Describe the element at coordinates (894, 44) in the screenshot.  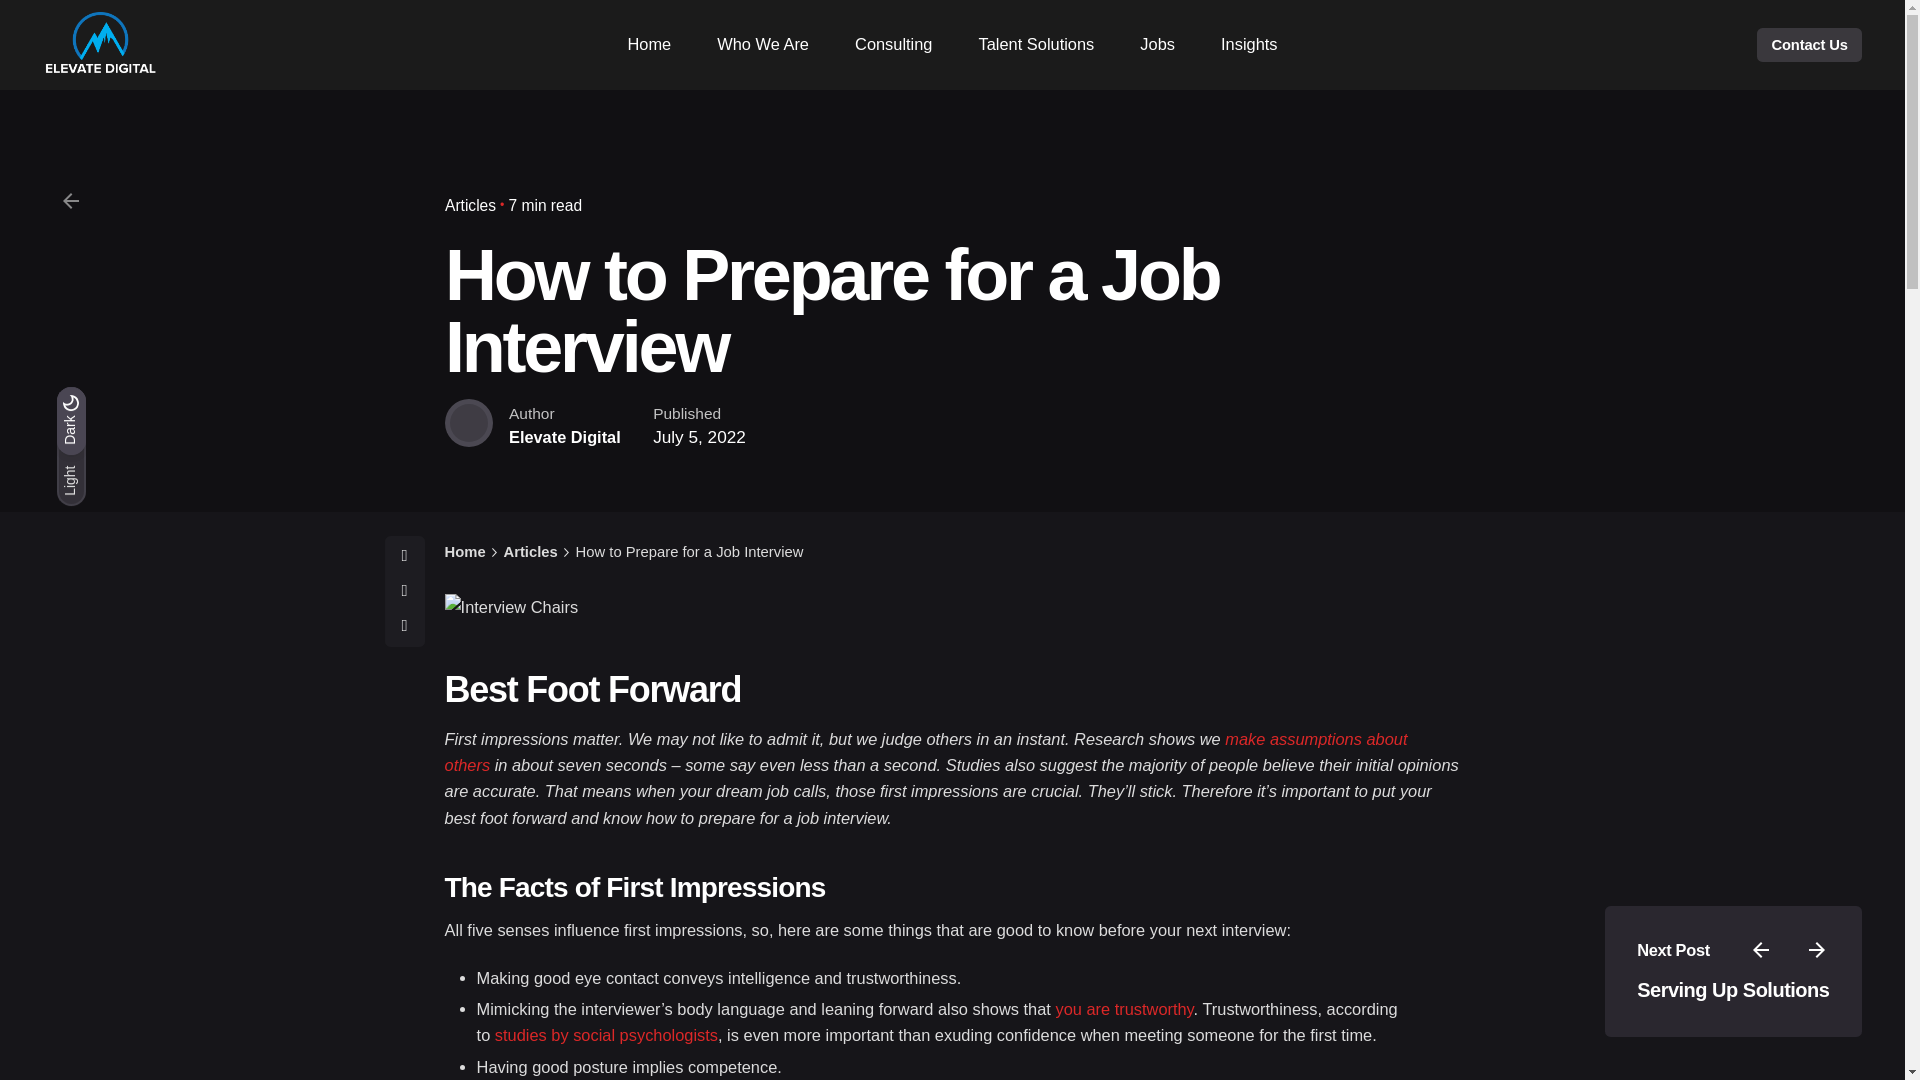
I see `Consulting` at that location.